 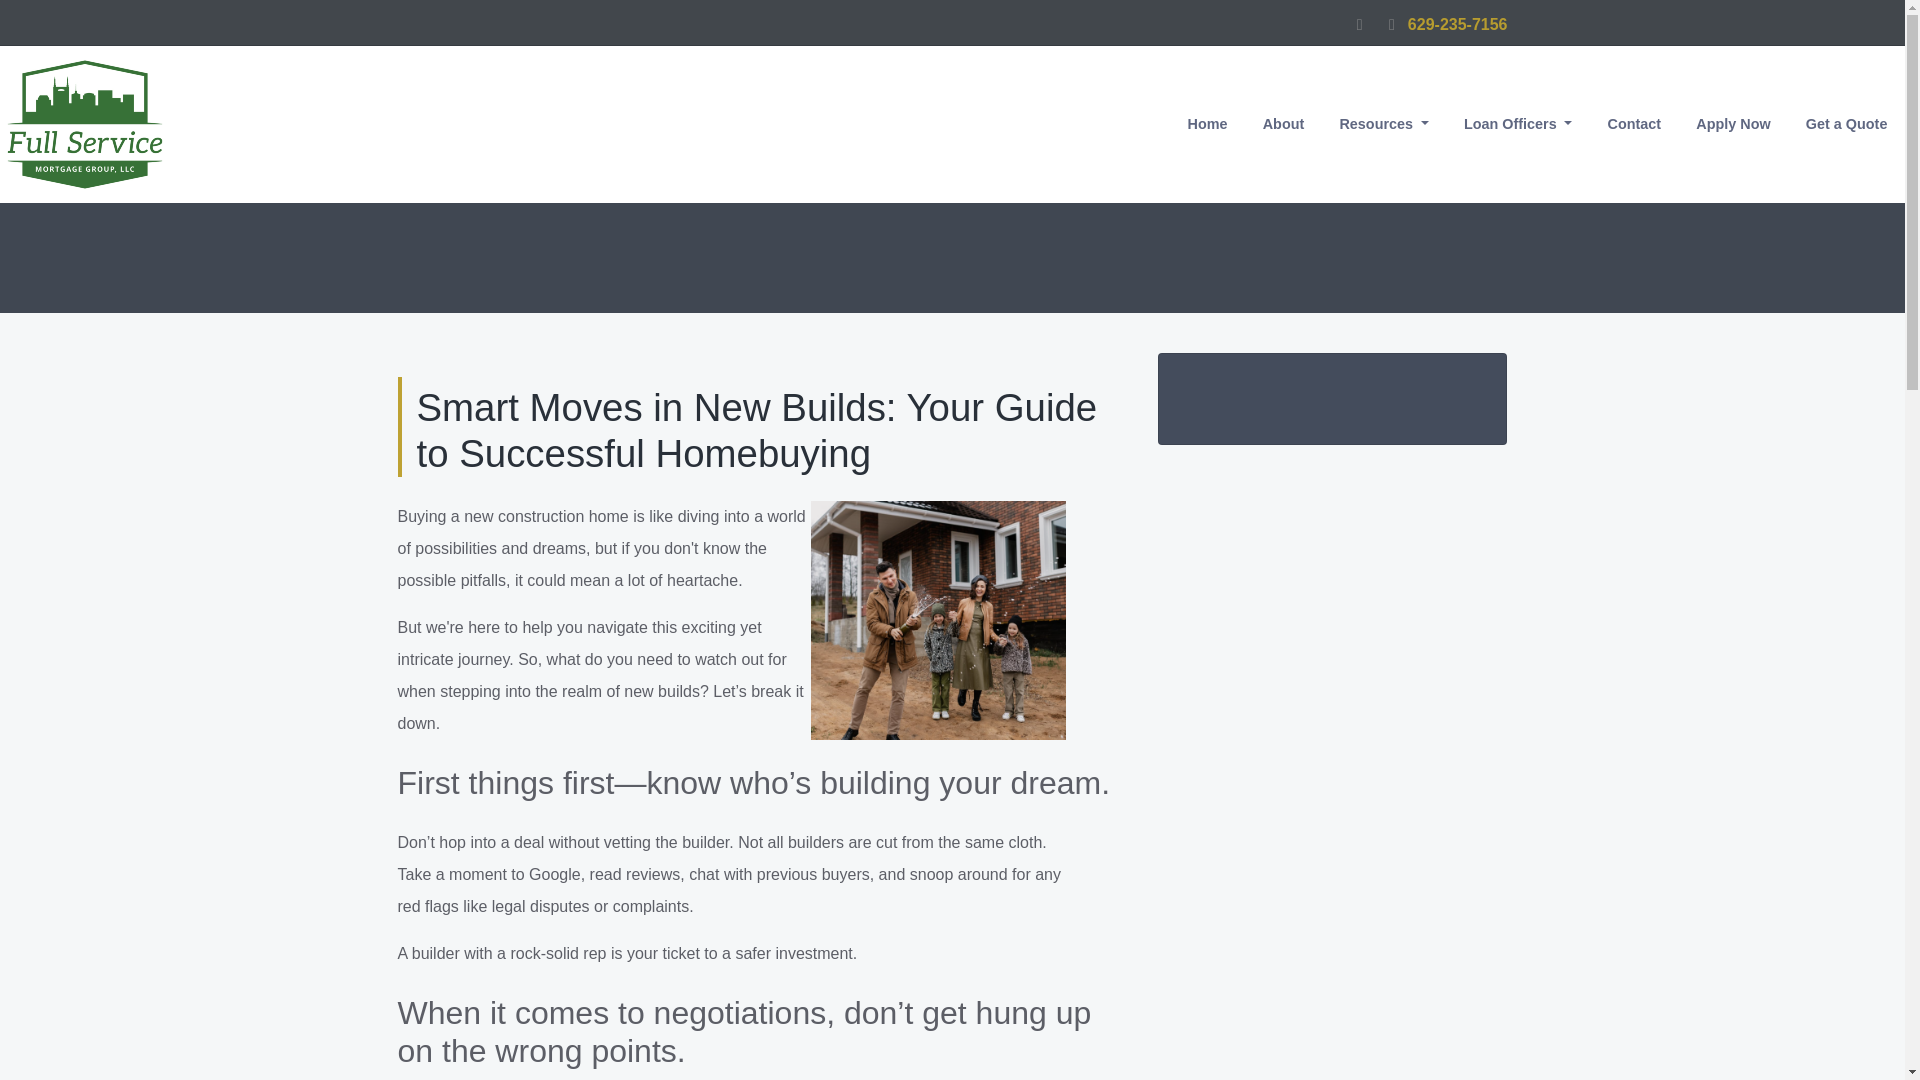 I want to click on Apply Now, so click(x=1733, y=124).